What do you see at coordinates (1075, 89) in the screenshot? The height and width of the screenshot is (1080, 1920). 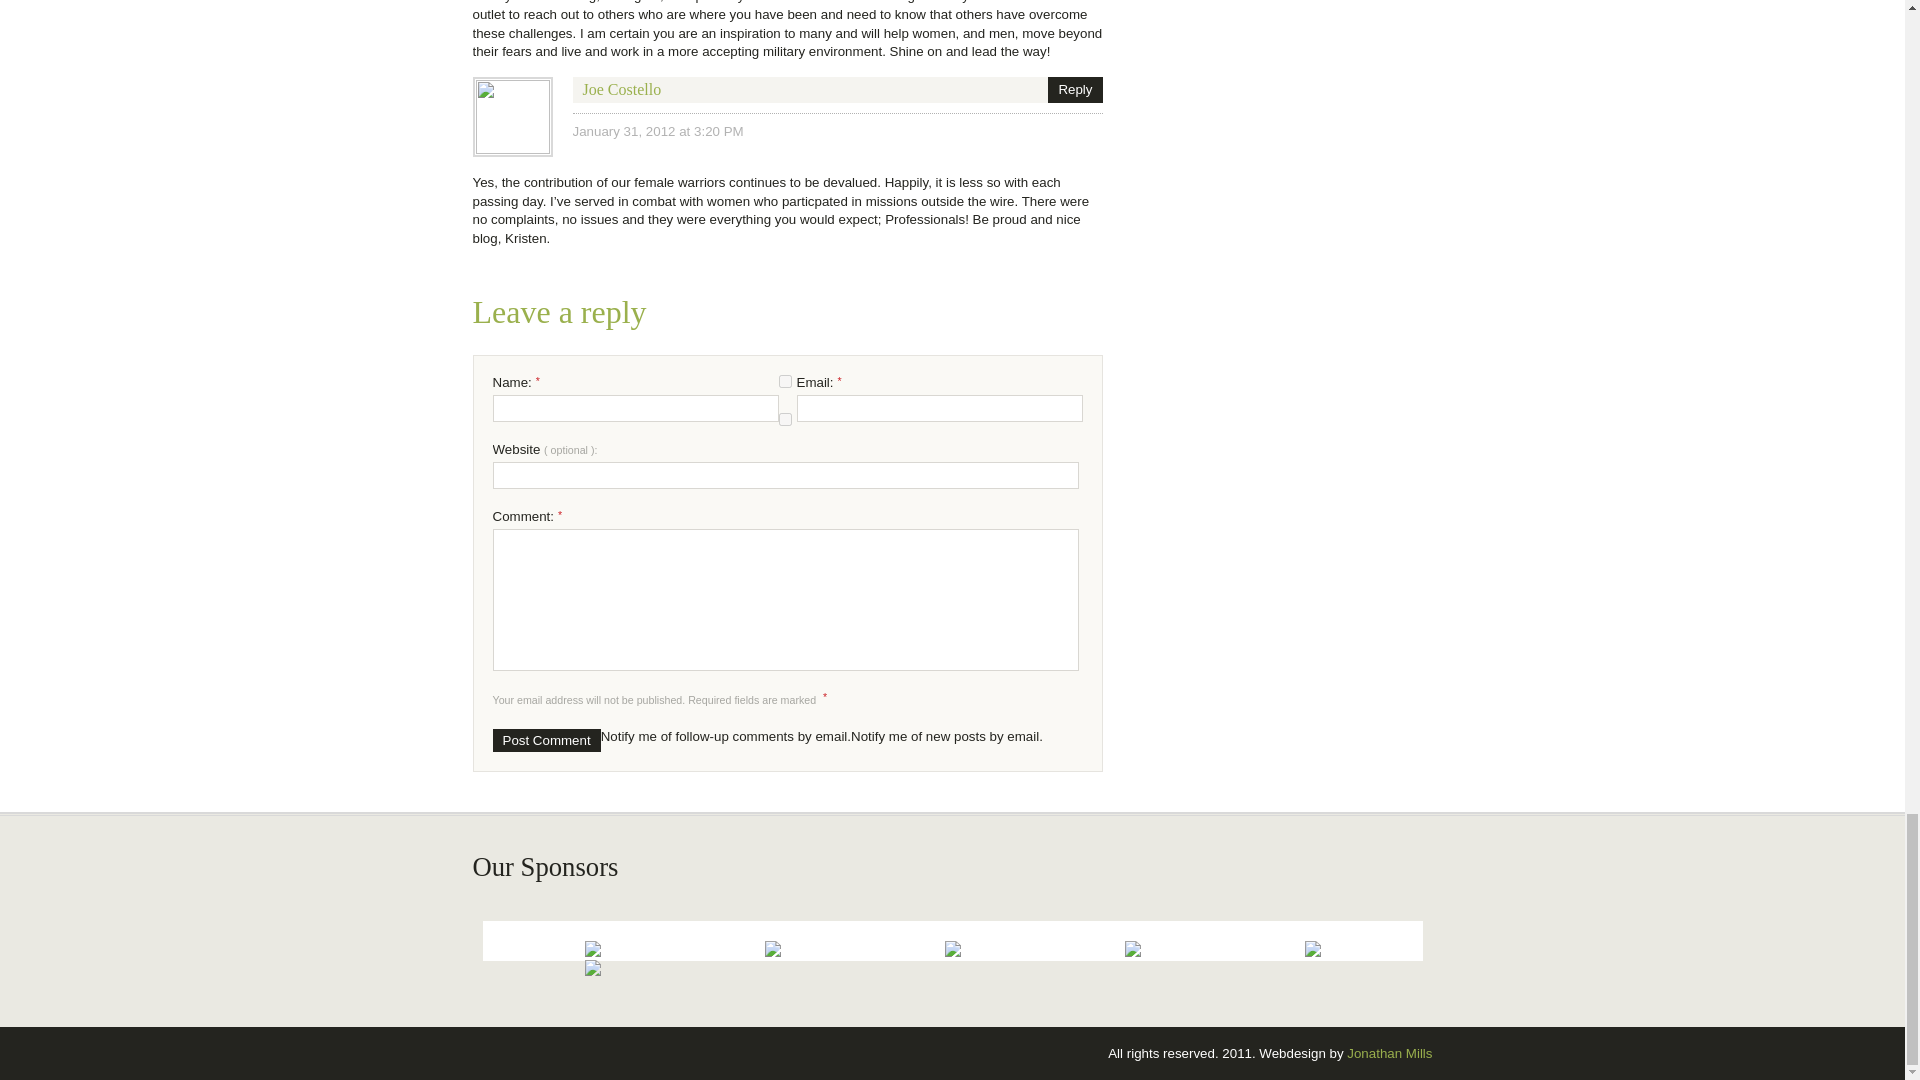 I see `Reply` at bounding box center [1075, 89].